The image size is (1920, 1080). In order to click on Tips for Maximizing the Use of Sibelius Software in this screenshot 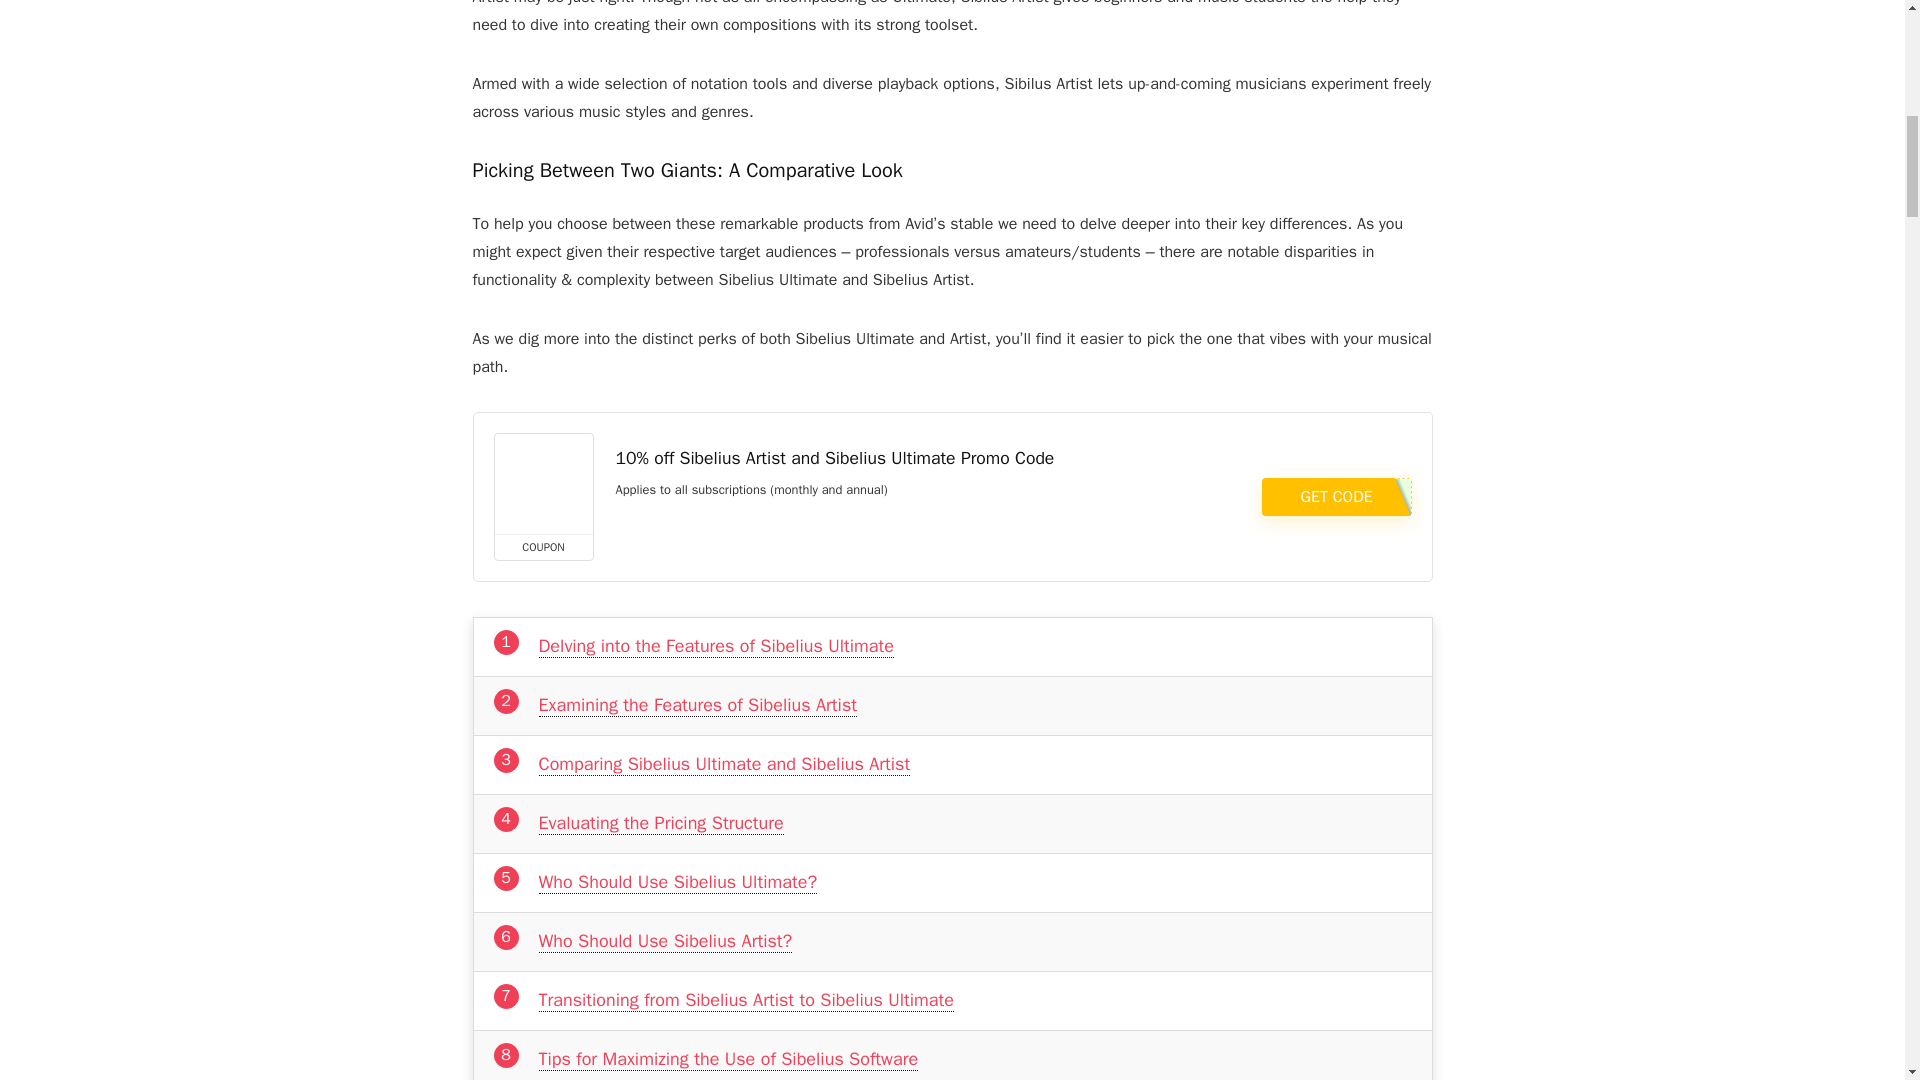, I will do `click(727, 1059)`.